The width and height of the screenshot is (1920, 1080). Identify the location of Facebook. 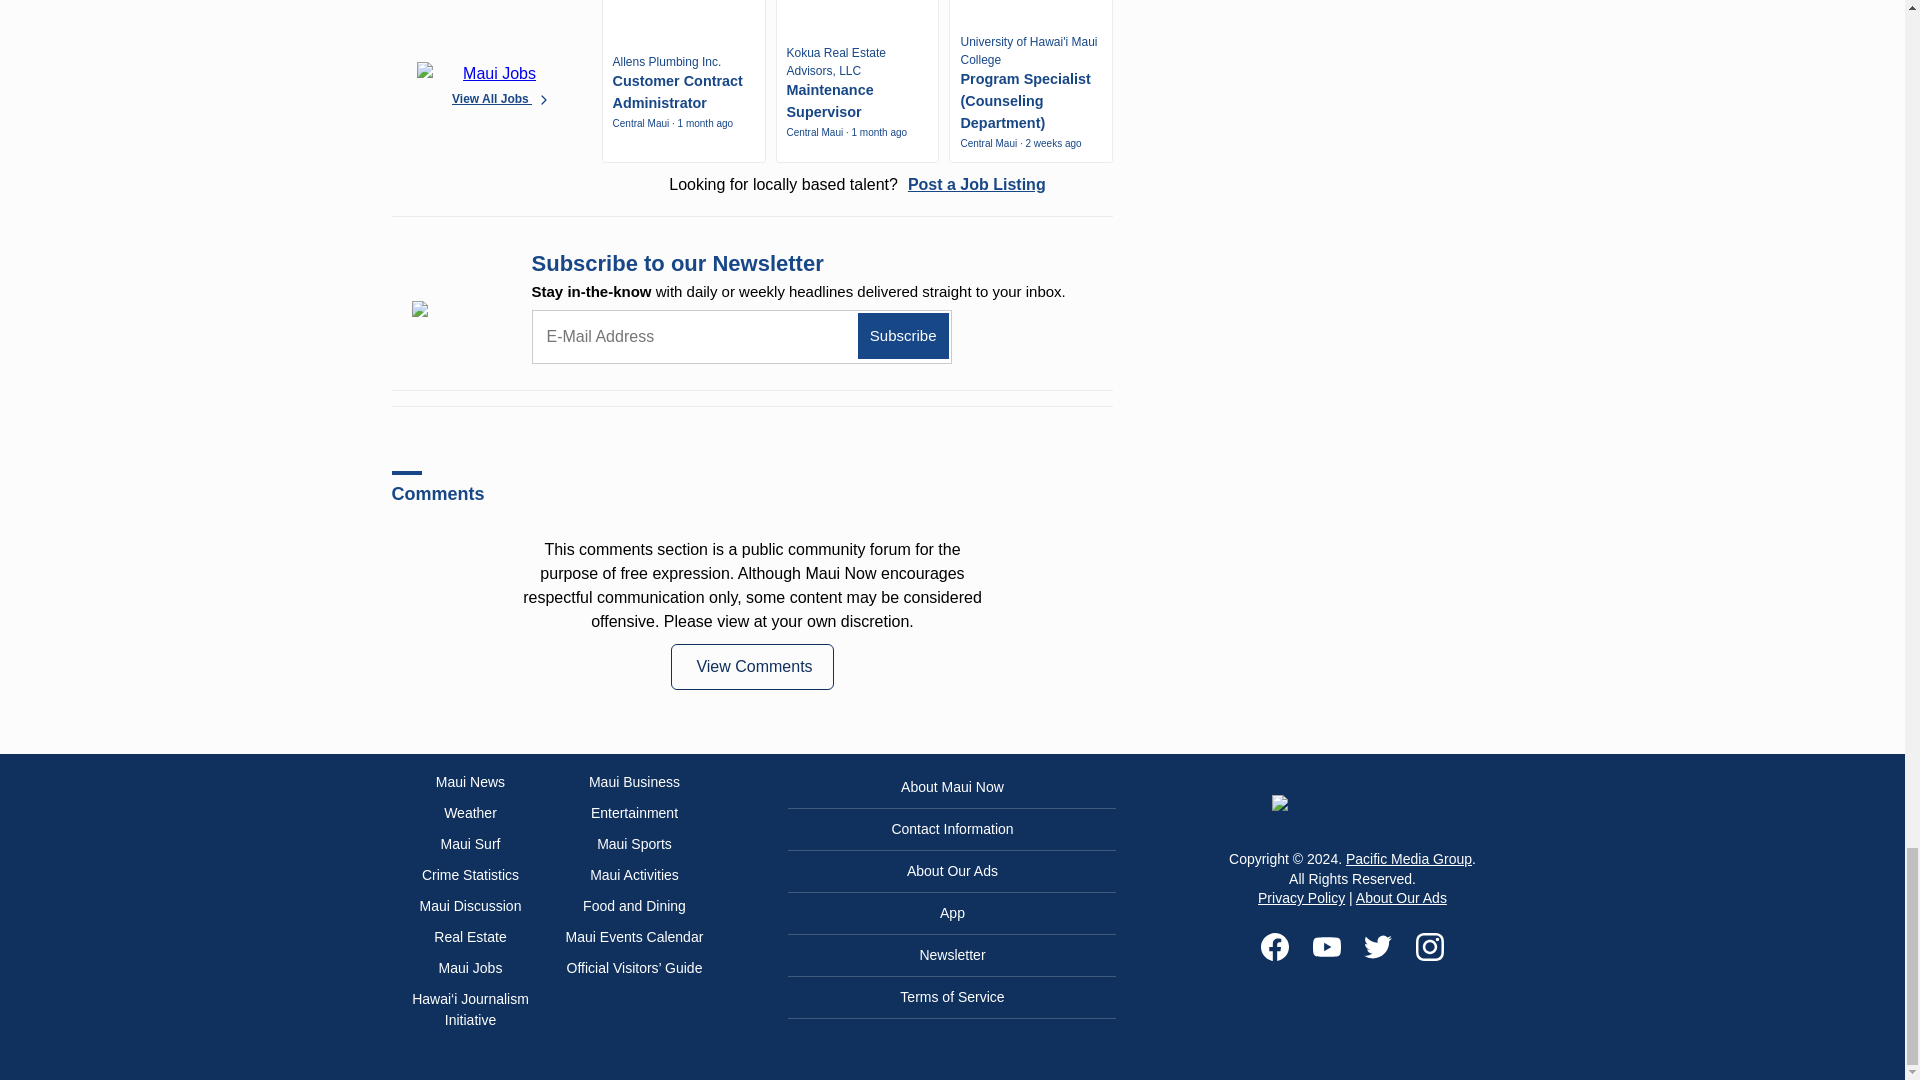
(1274, 947).